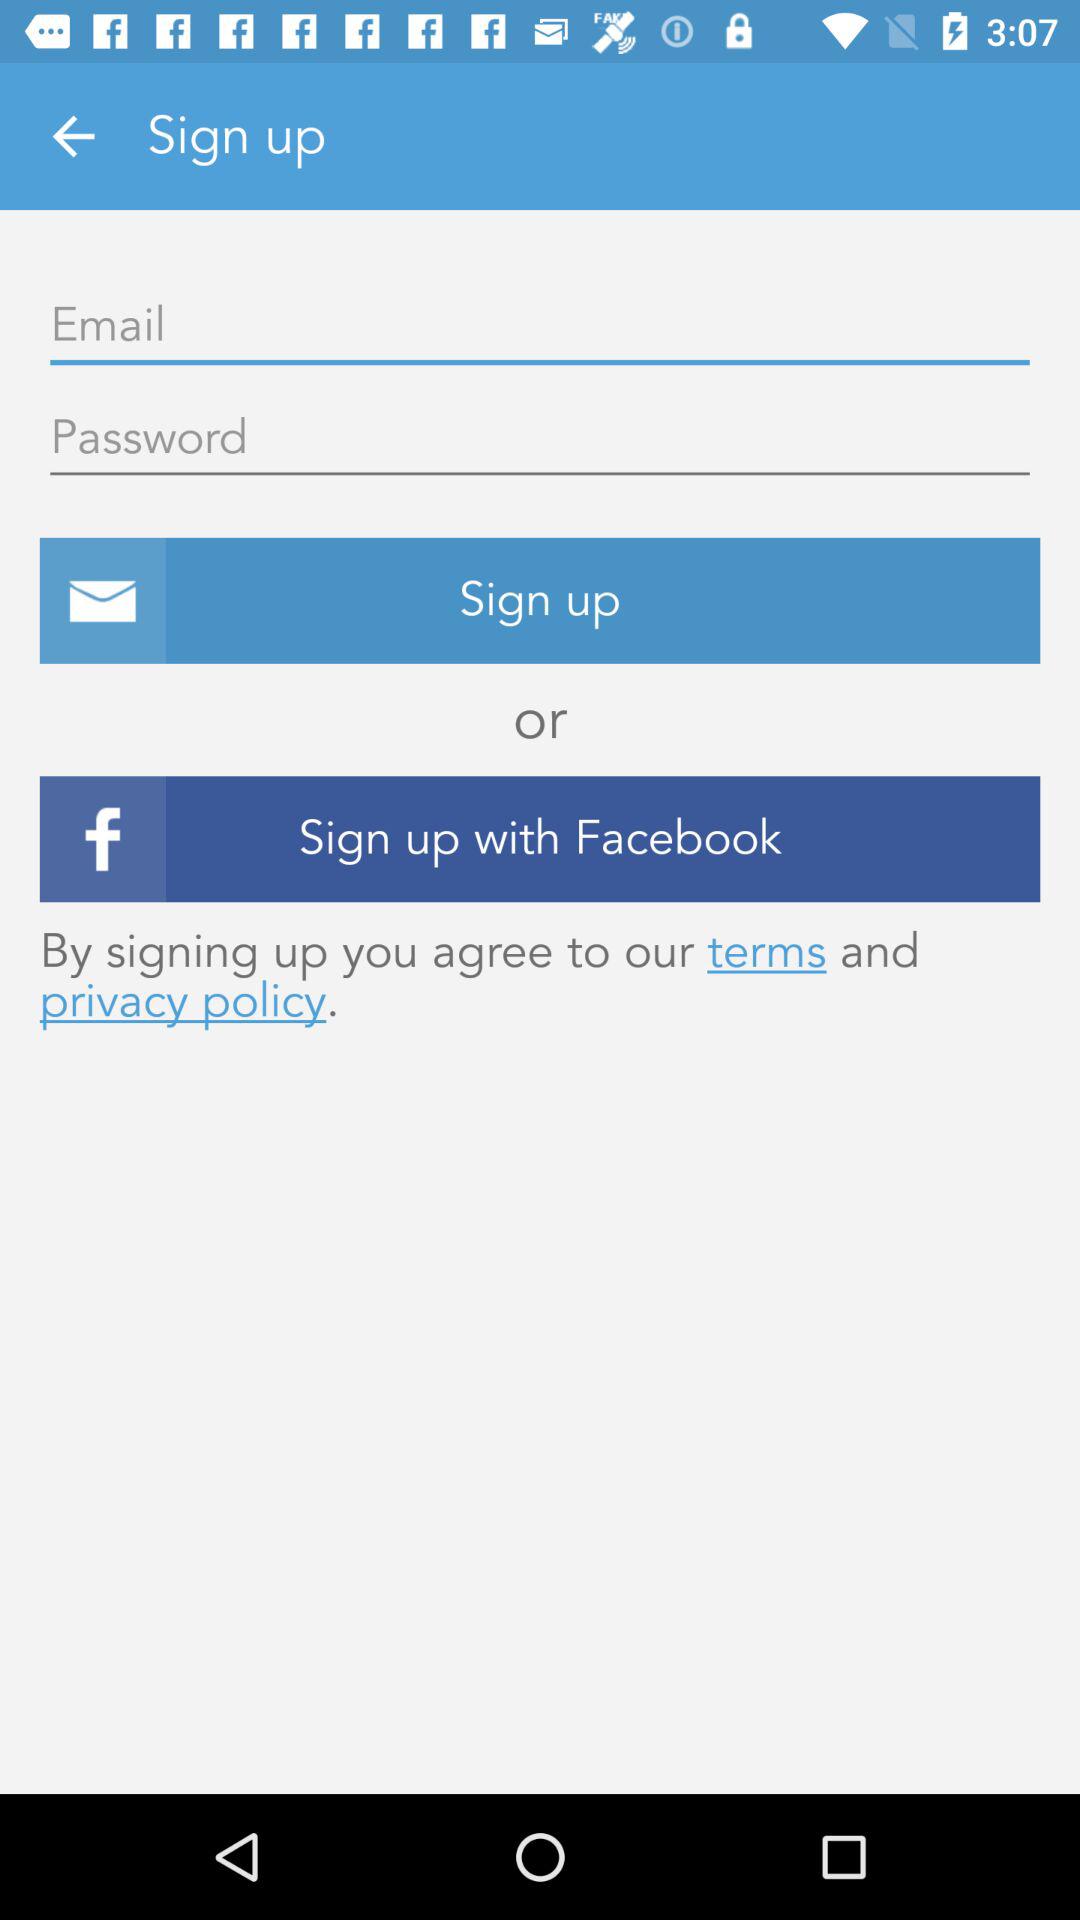 This screenshot has height=1920, width=1080. I want to click on tap the by signing up, so click(540, 976).